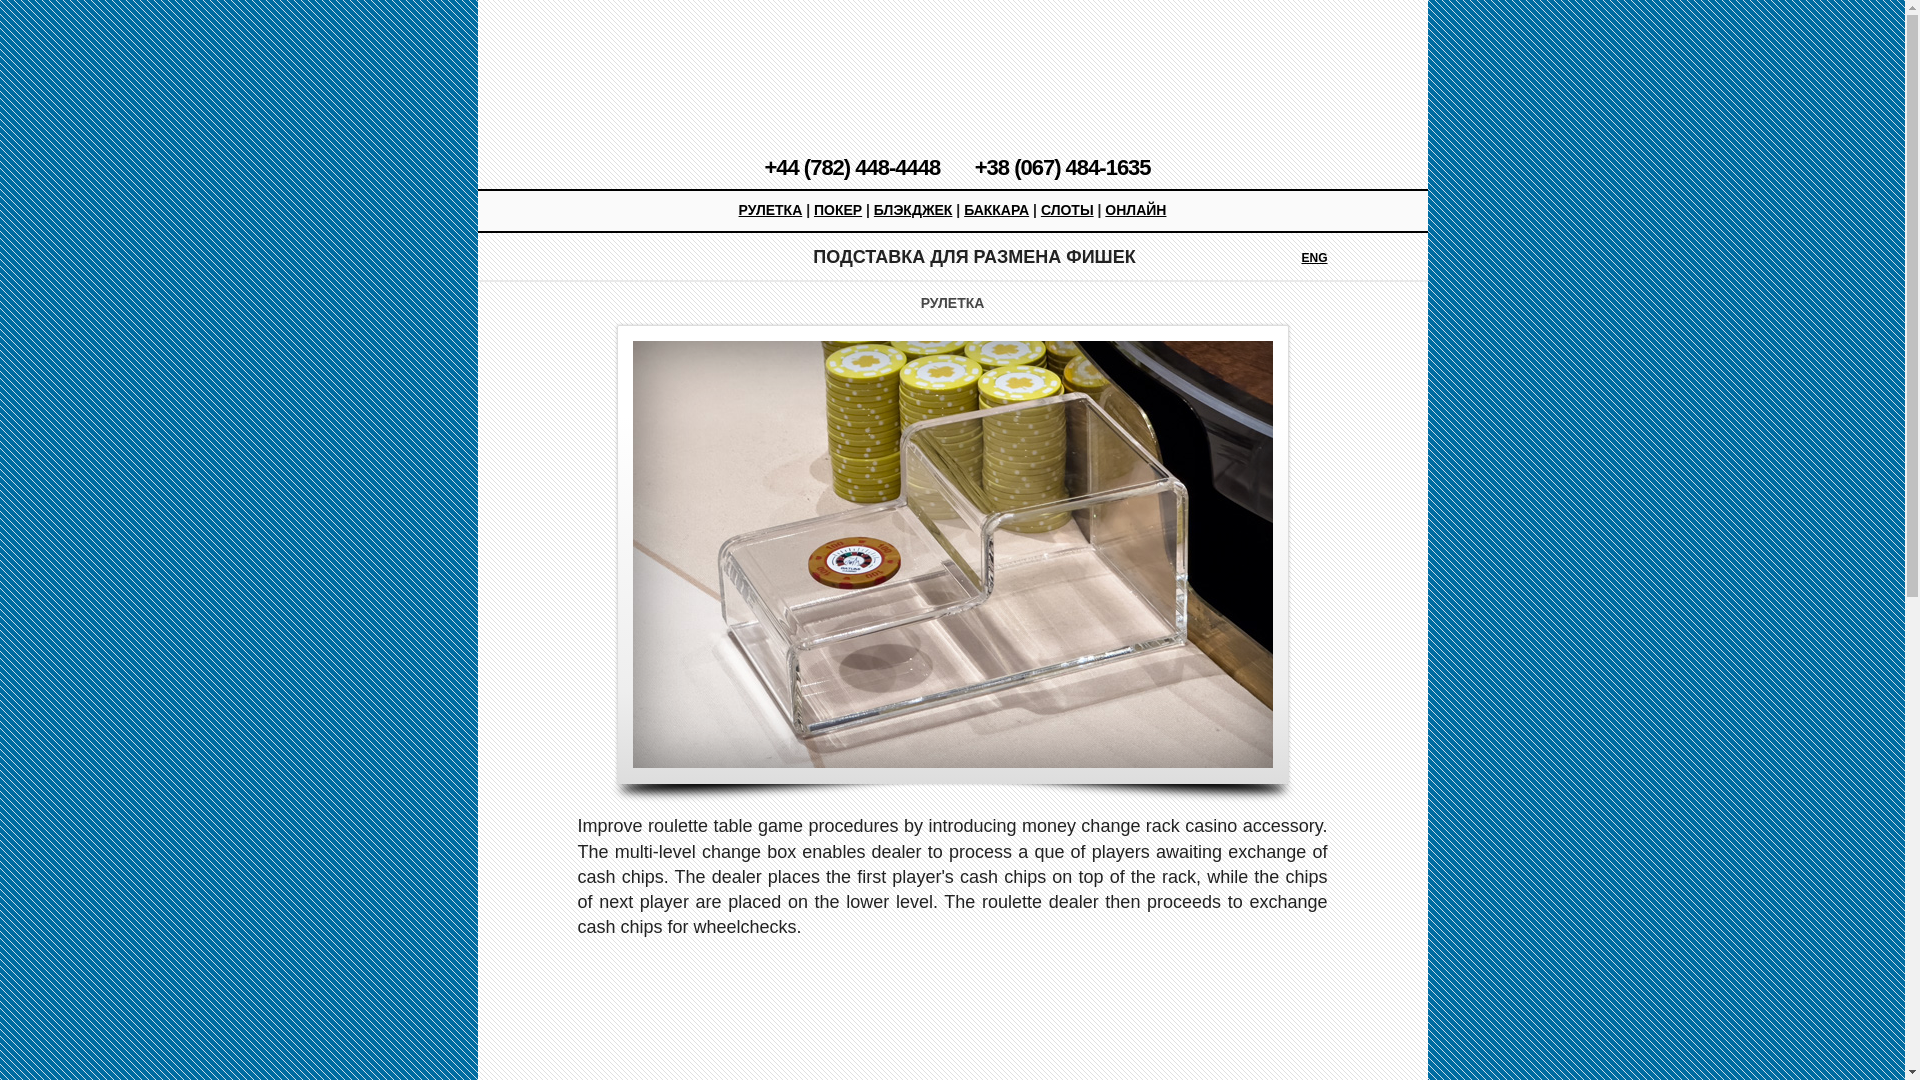 This screenshot has width=1920, height=1080. What do you see at coordinates (1364, 256) in the screenshot?
I see `ENG` at bounding box center [1364, 256].